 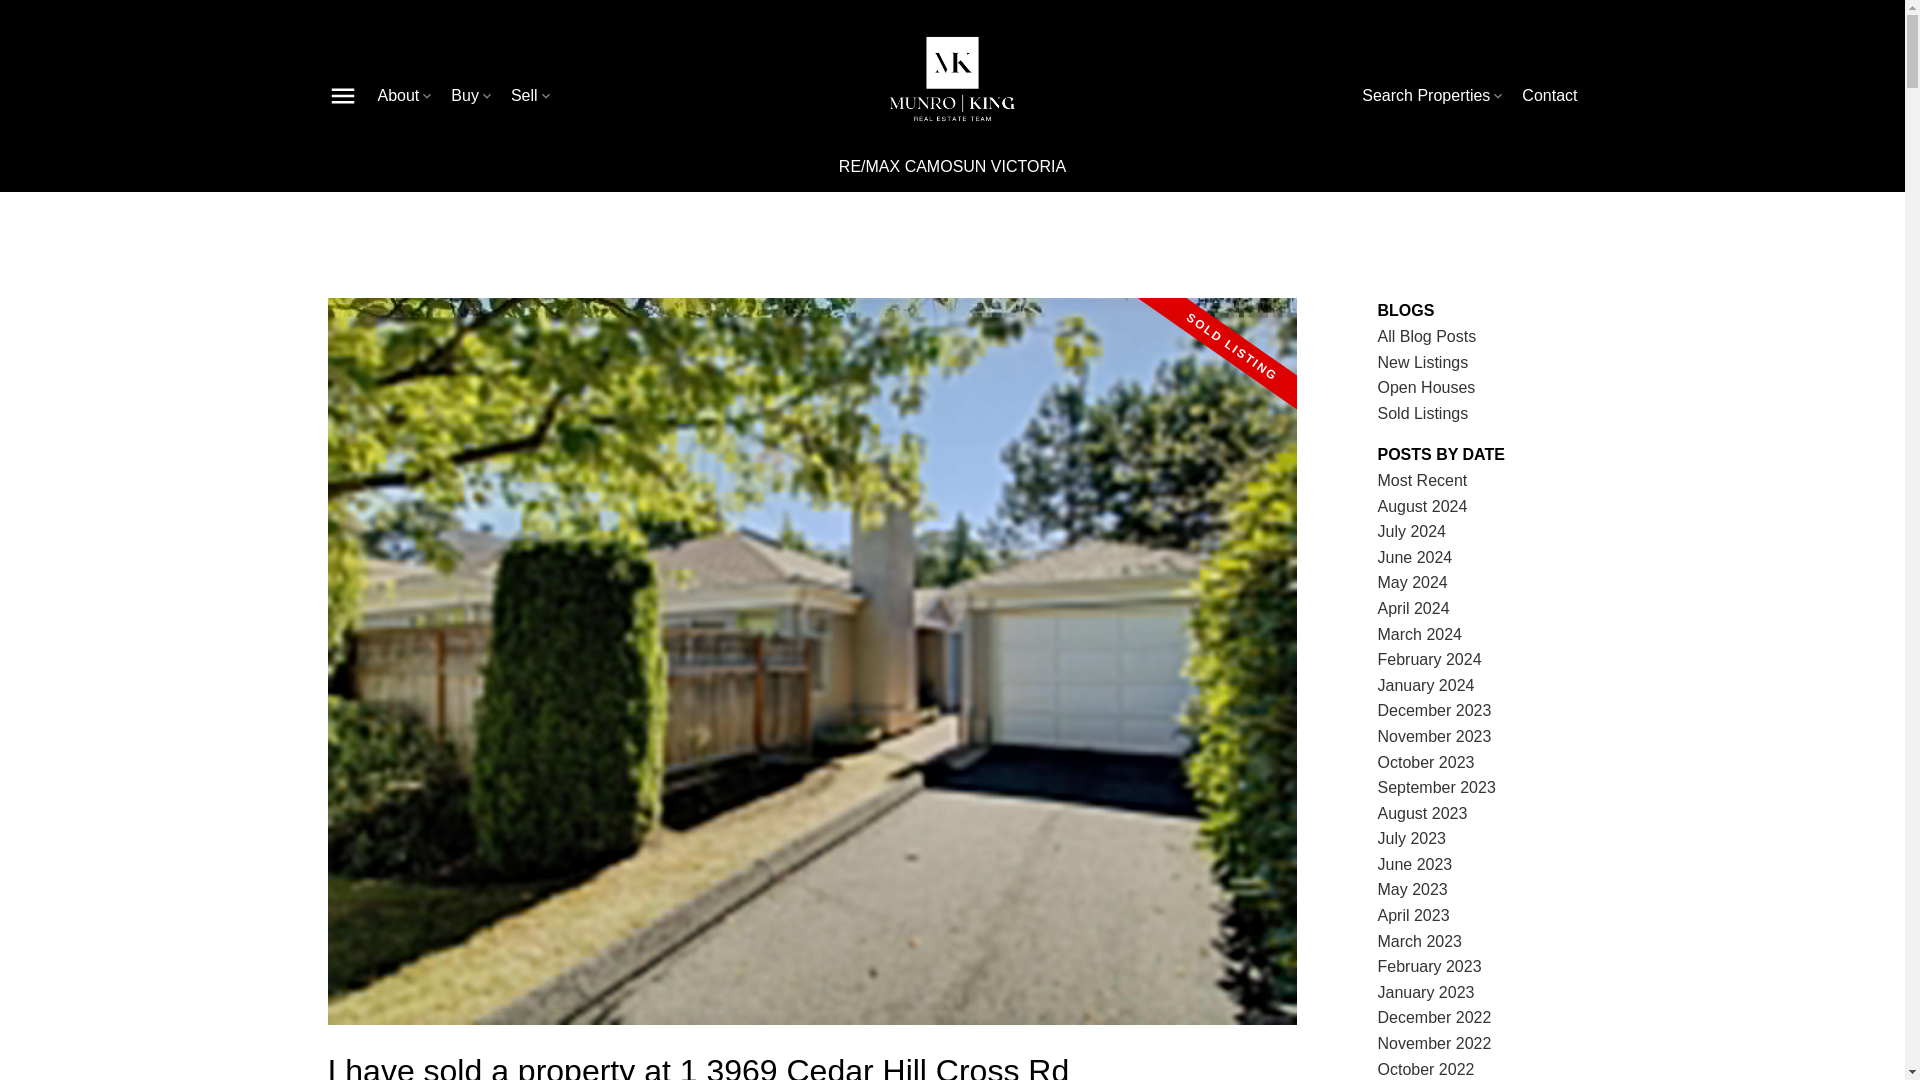 I want to click on Sell, so click(x=532, y=96).